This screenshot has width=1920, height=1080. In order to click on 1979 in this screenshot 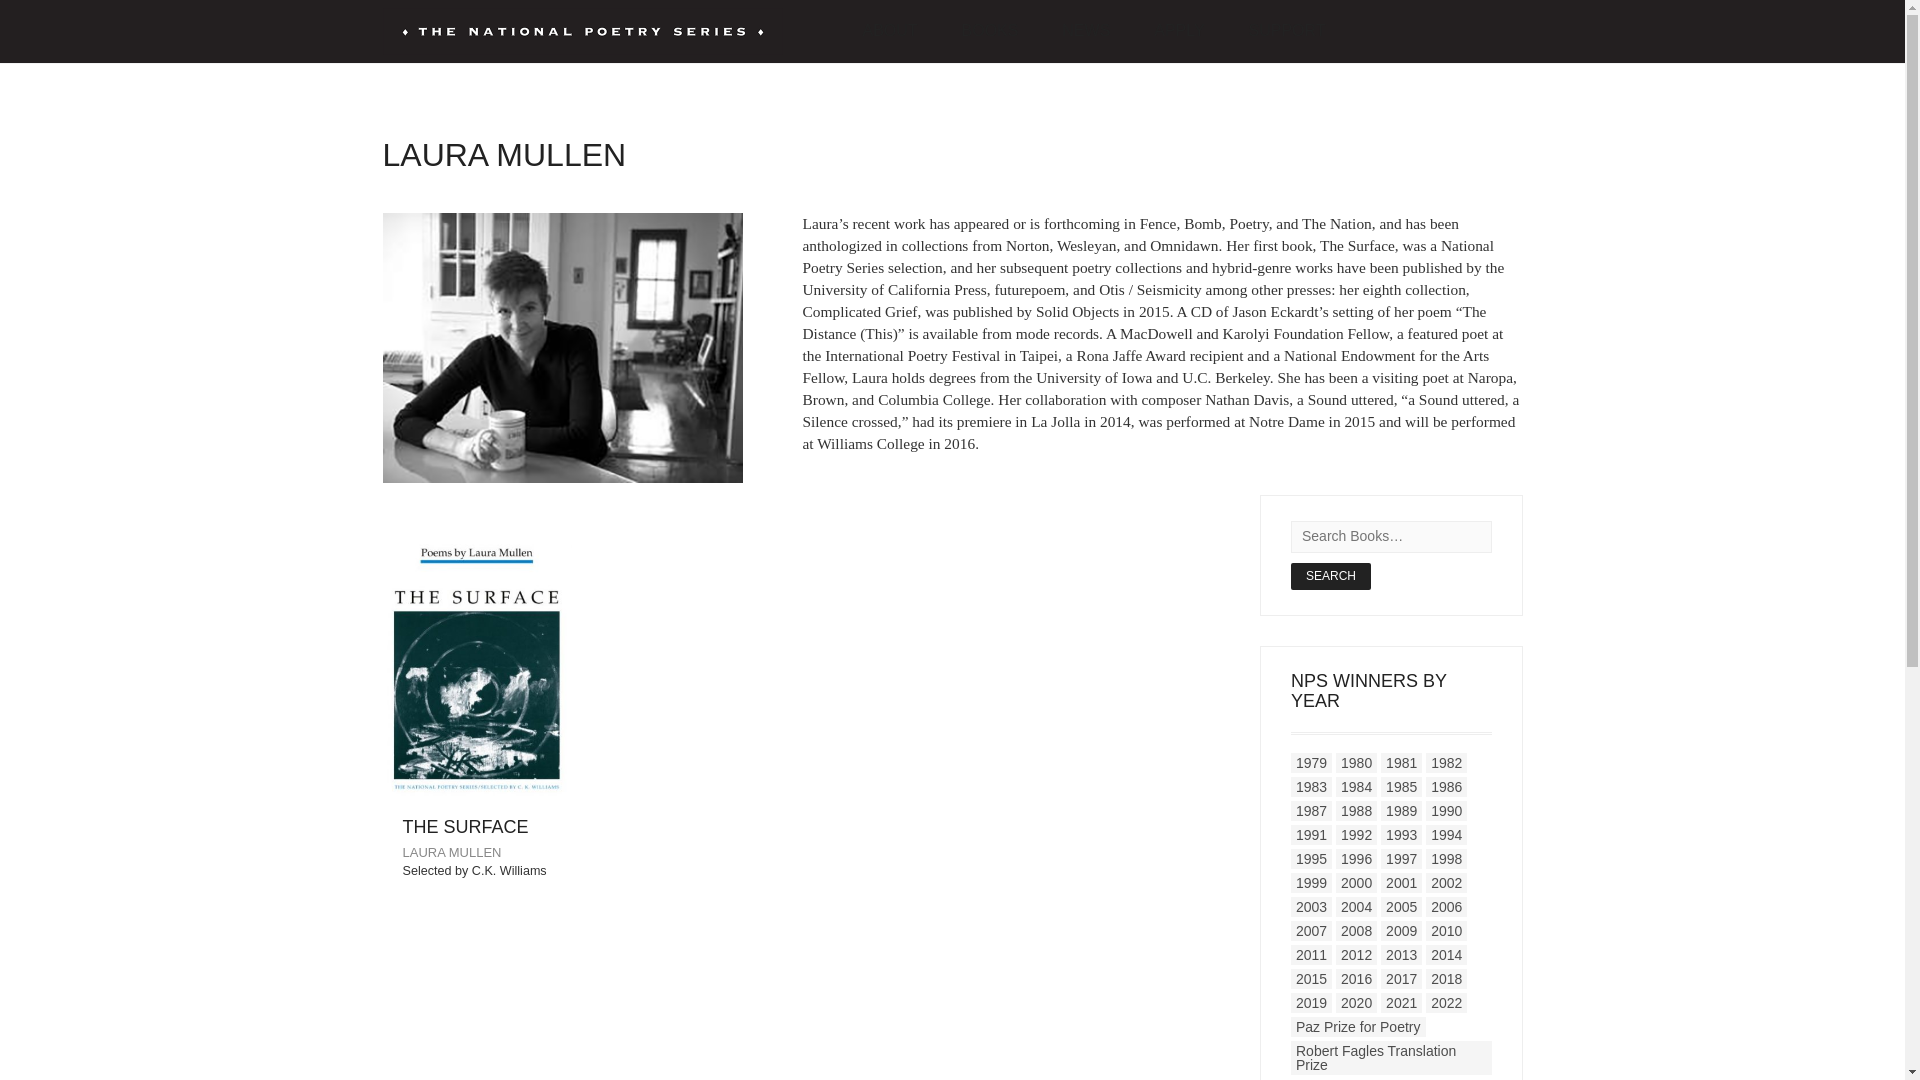, I will do `click(1311, 762)`.